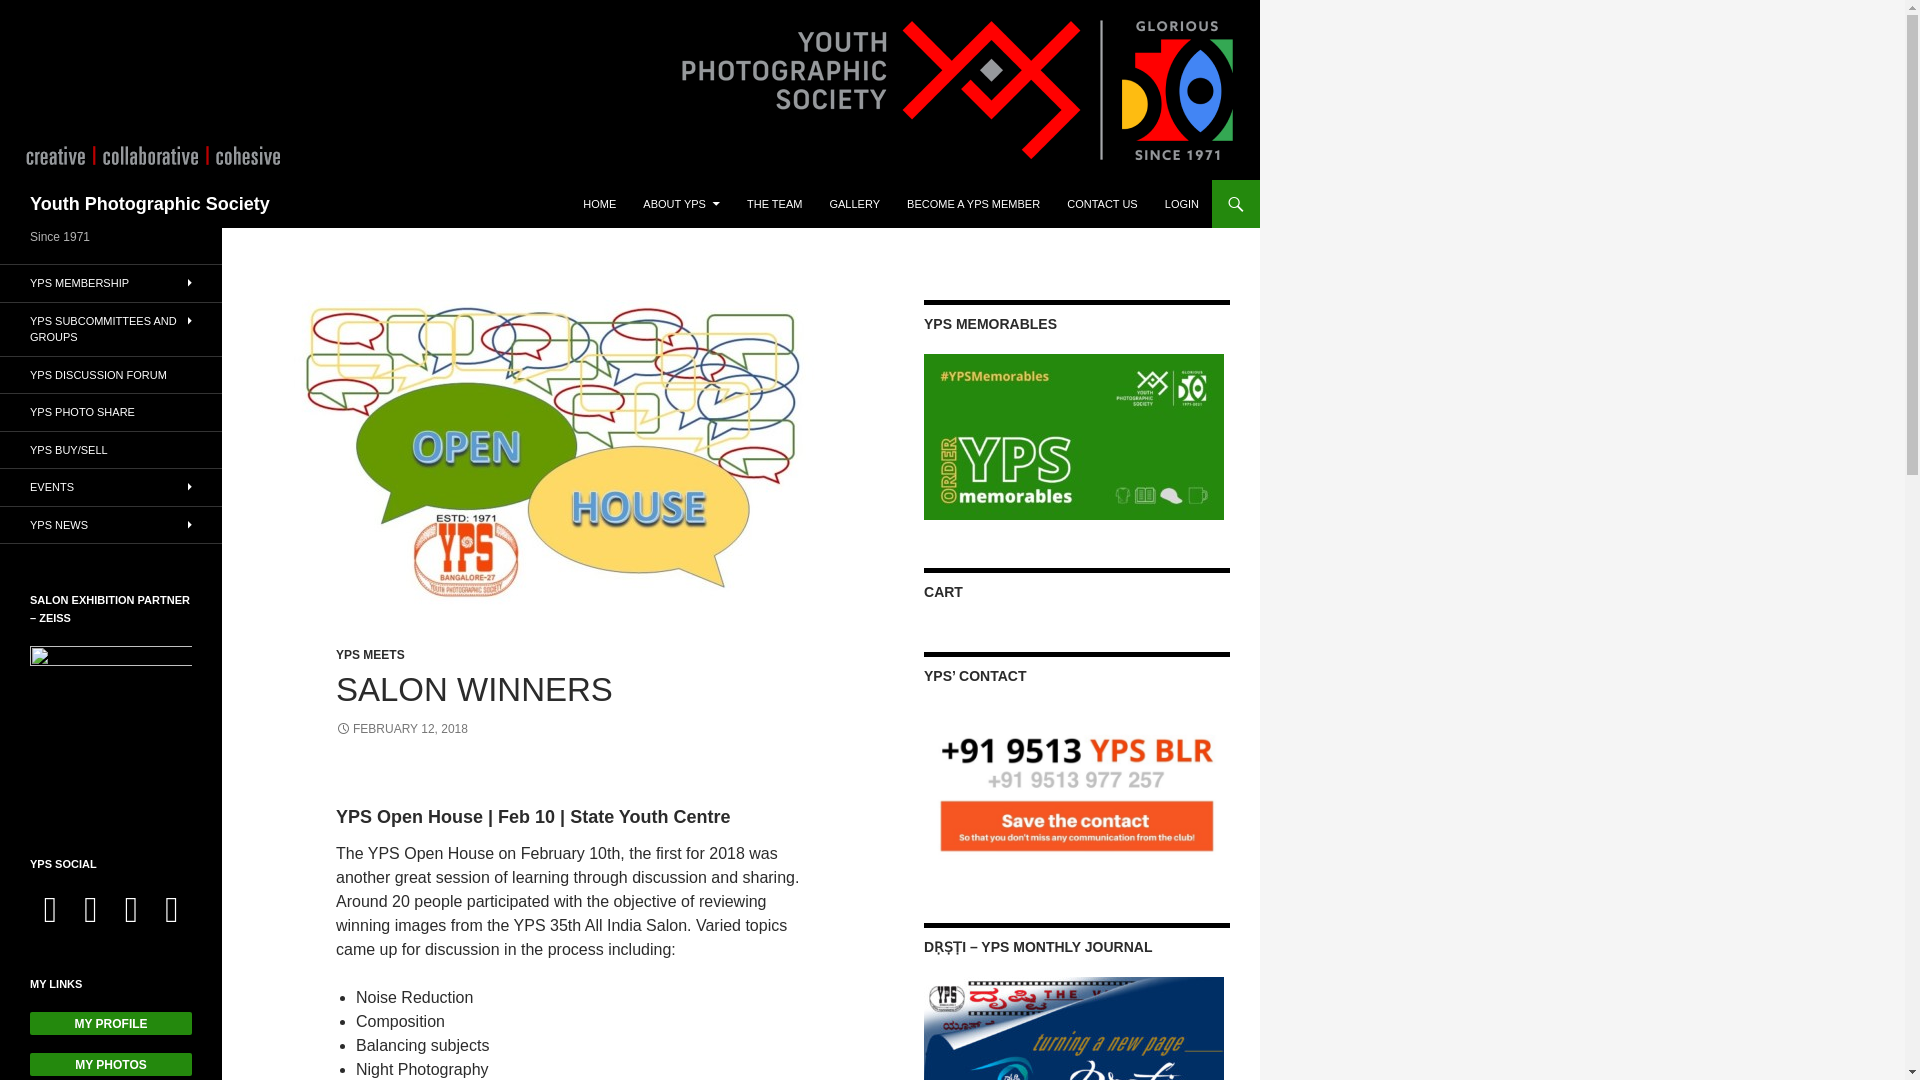 The width and height of the screenshot is (1920, 1080). Describe the element at coordinates (370, 655) in the screenshot. I see `YPS MEETS` at that location.